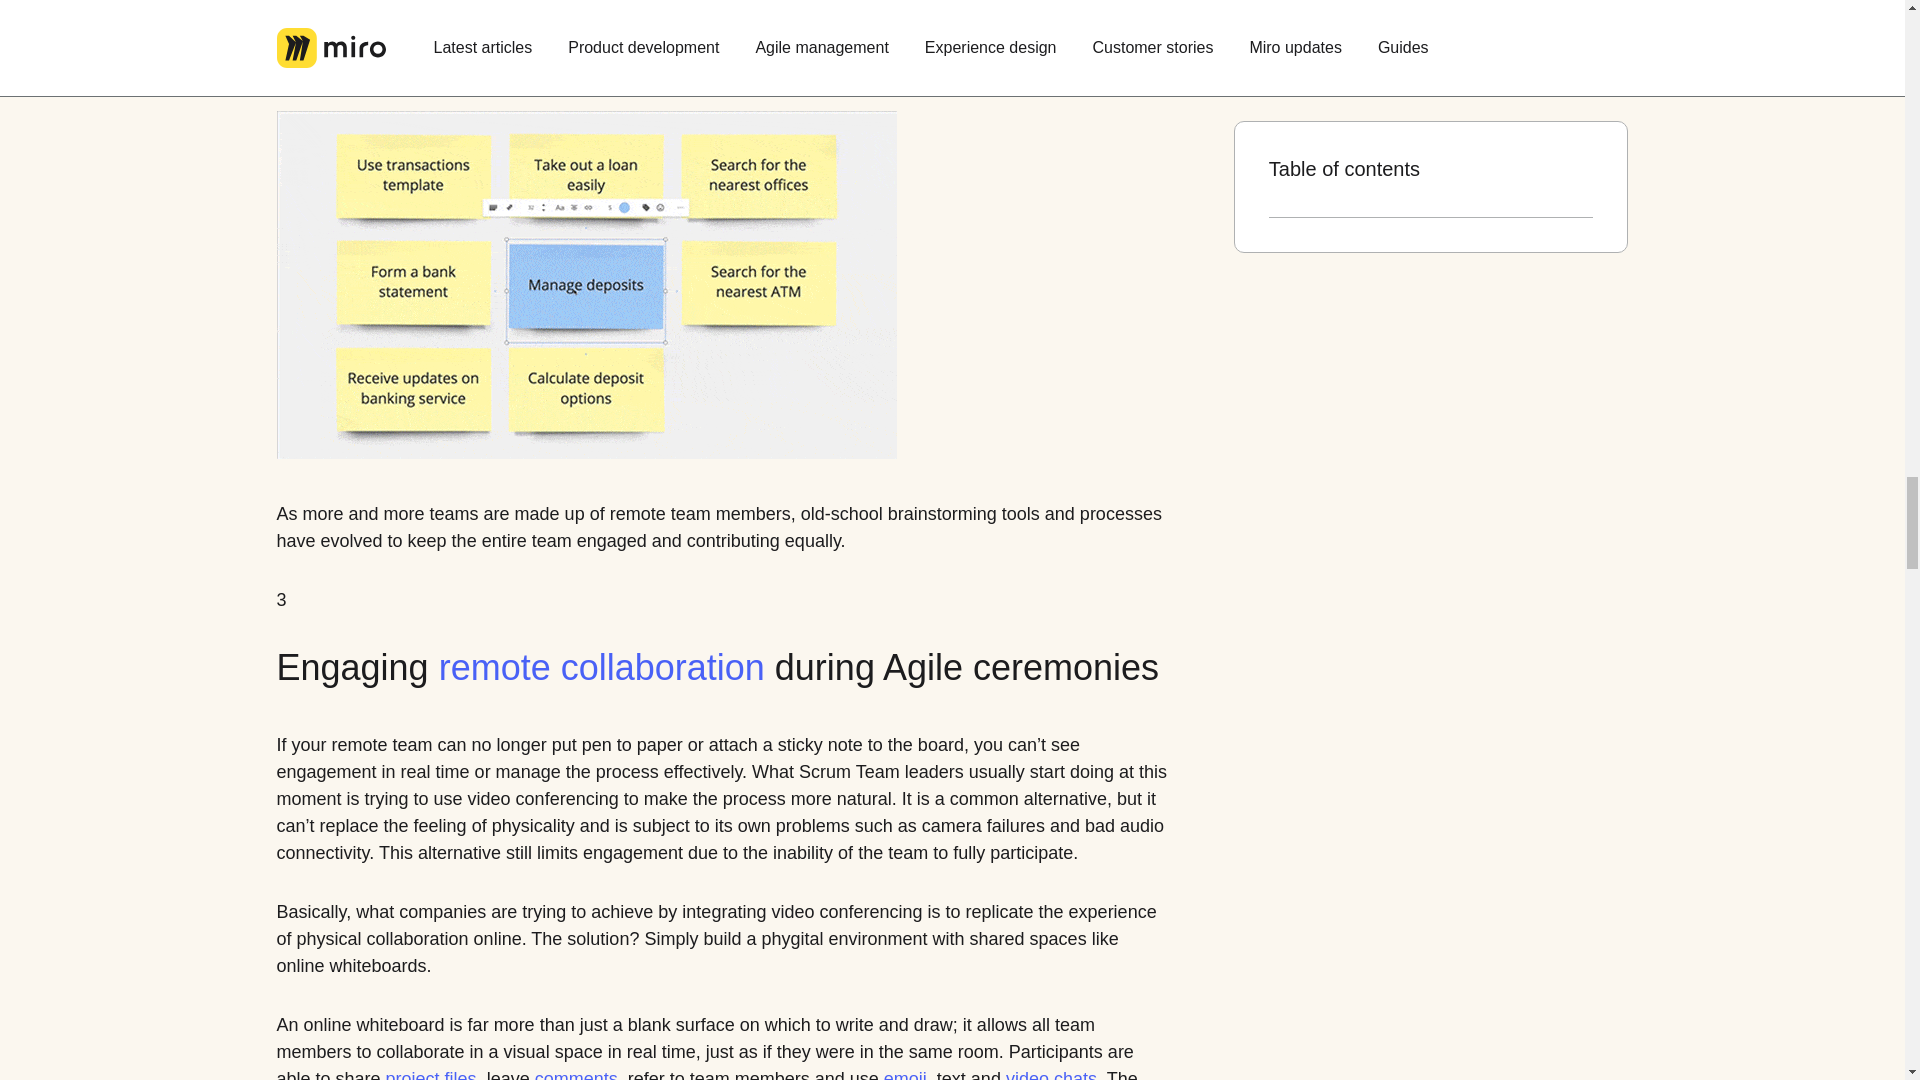 The width and height of the screenshot is (1920, 1080). I want to click on comments, so click(576, 1072).